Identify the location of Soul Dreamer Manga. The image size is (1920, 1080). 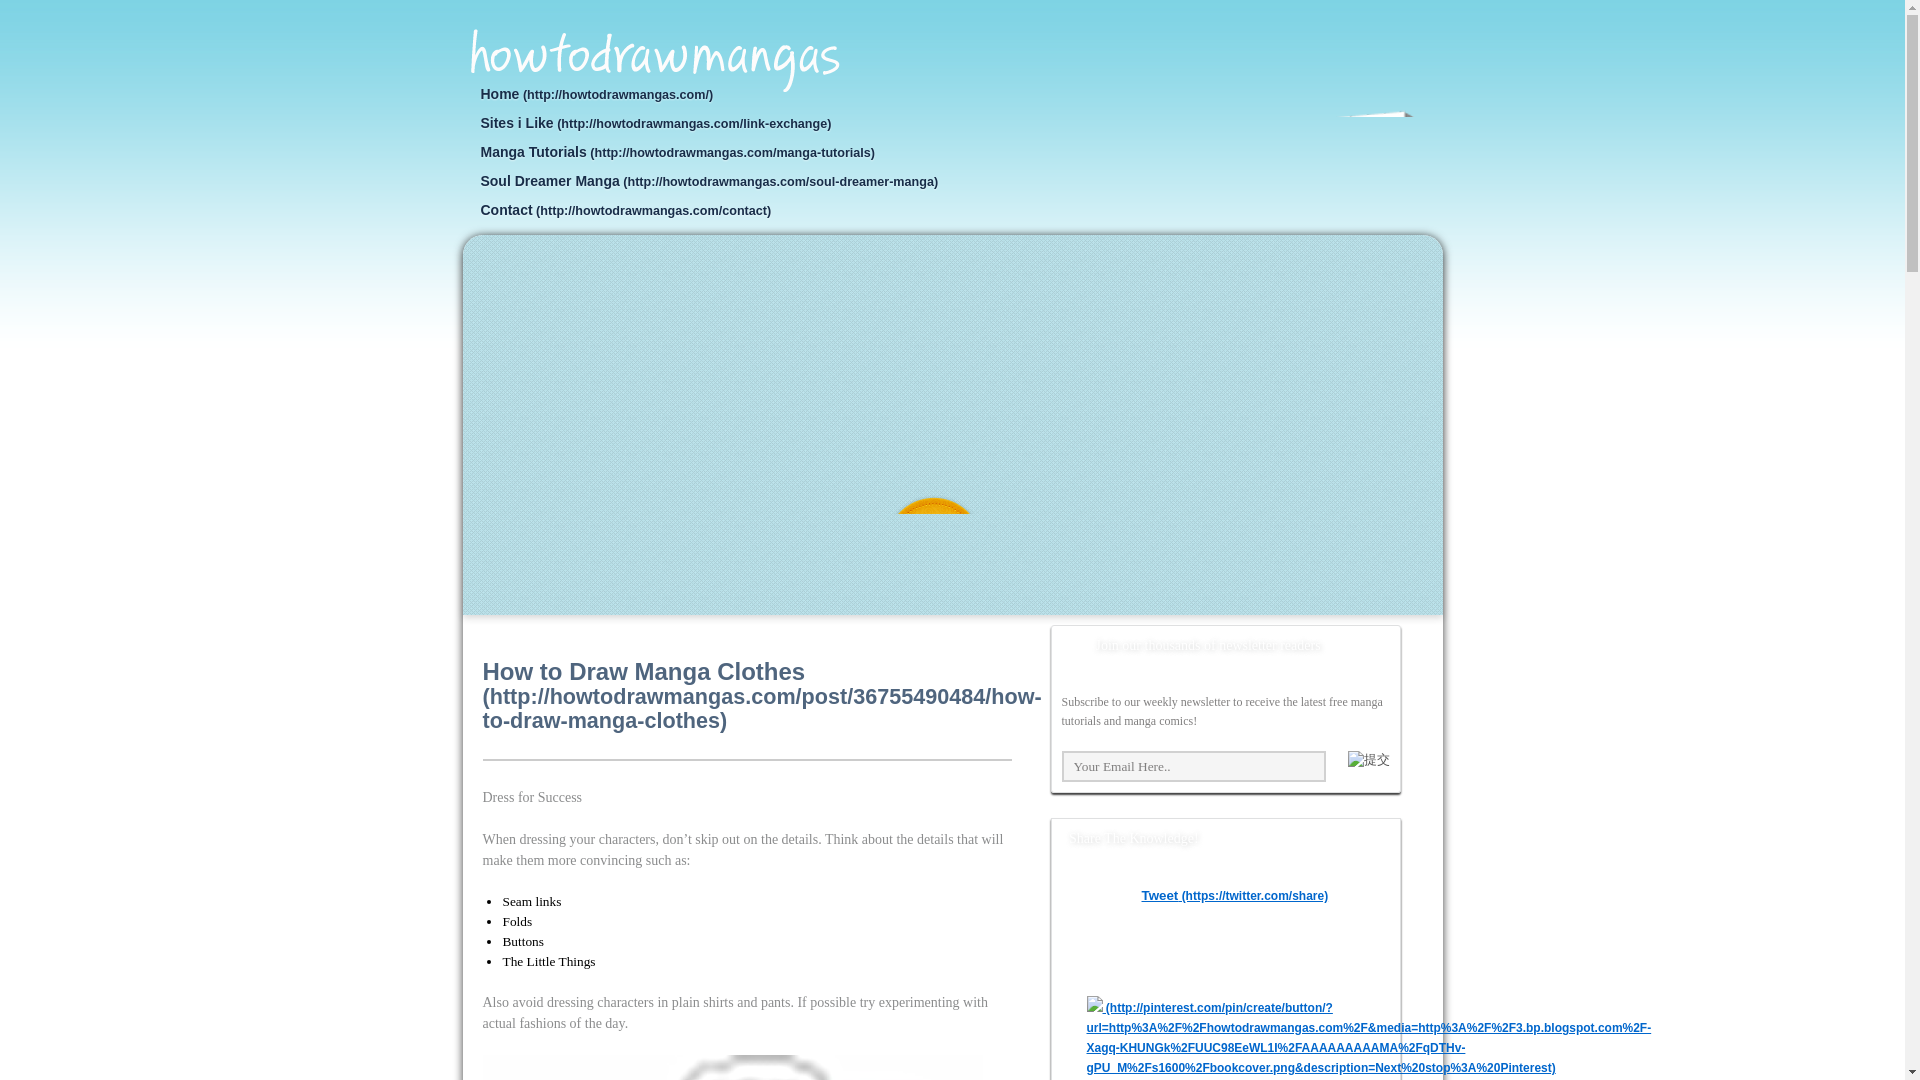
(708, 180).